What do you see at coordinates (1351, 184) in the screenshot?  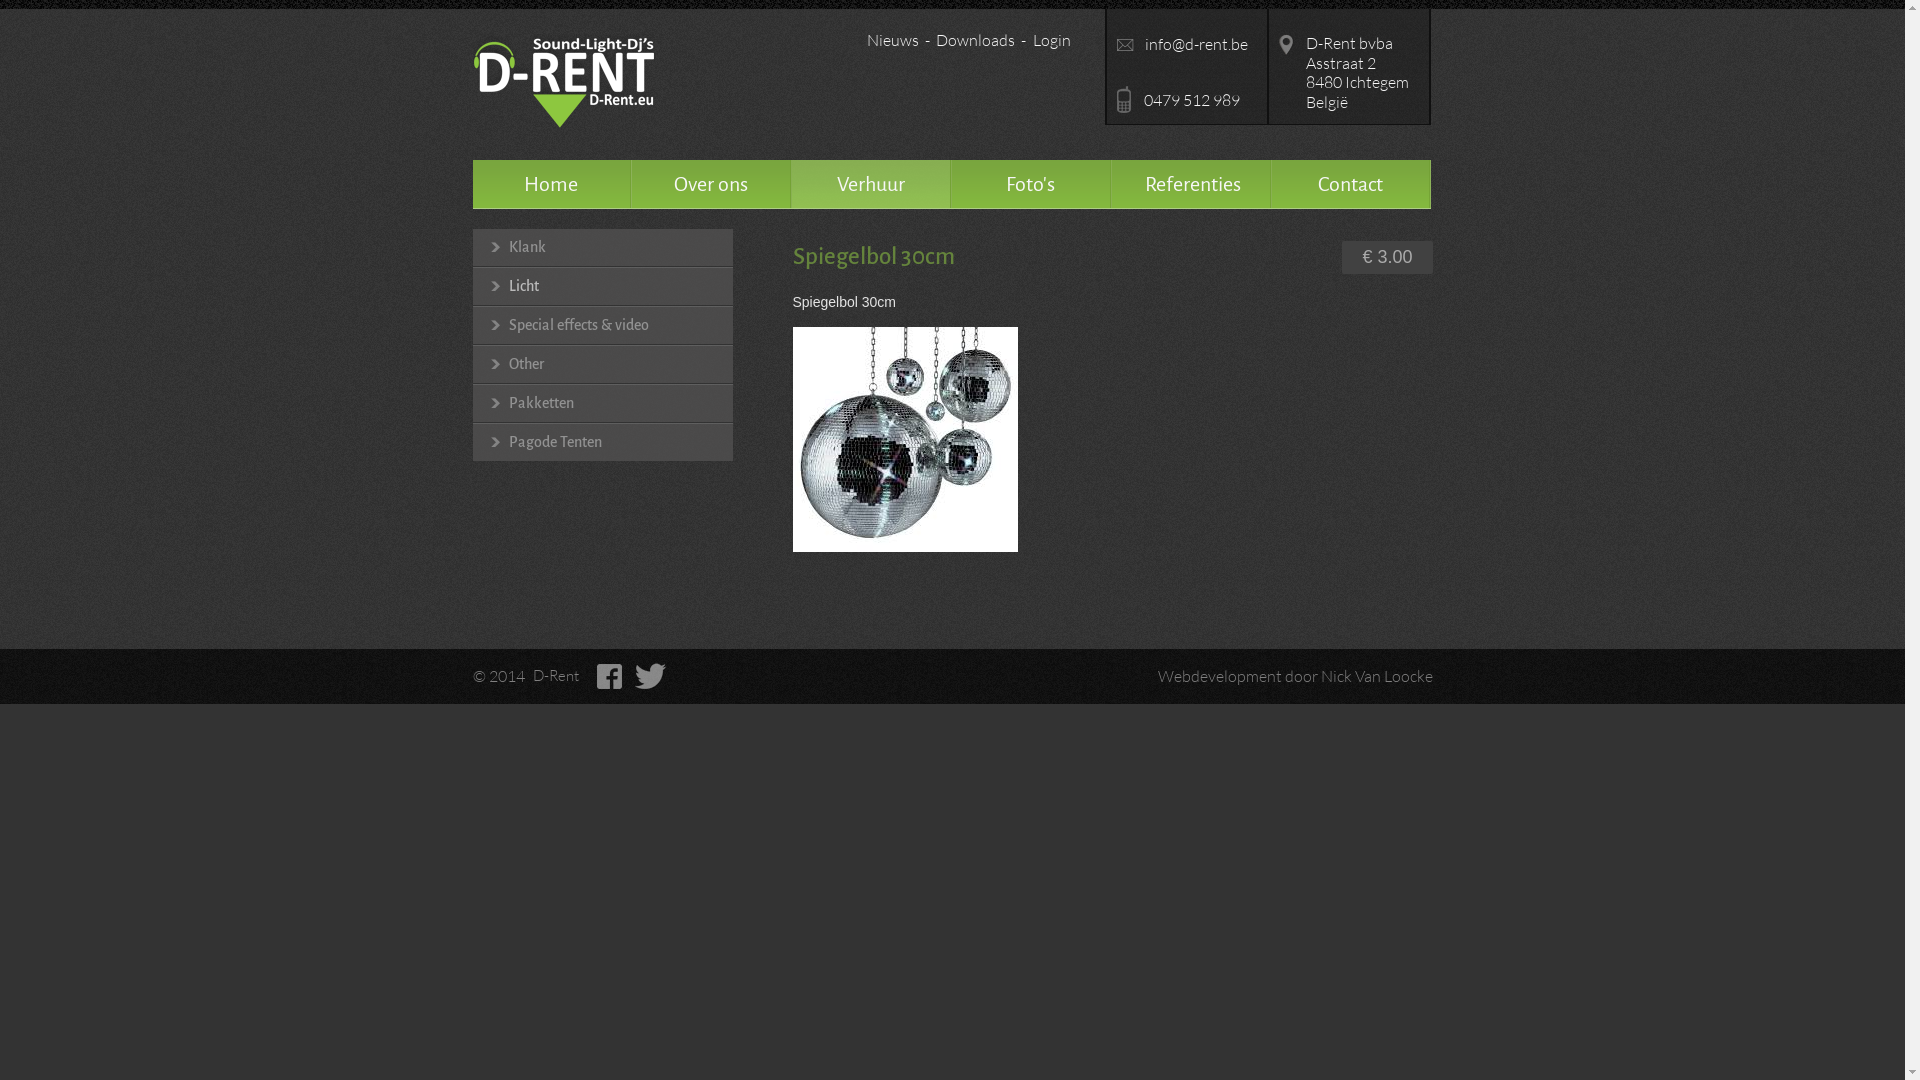 I see `Contact` at bounding box center [1351, 184].